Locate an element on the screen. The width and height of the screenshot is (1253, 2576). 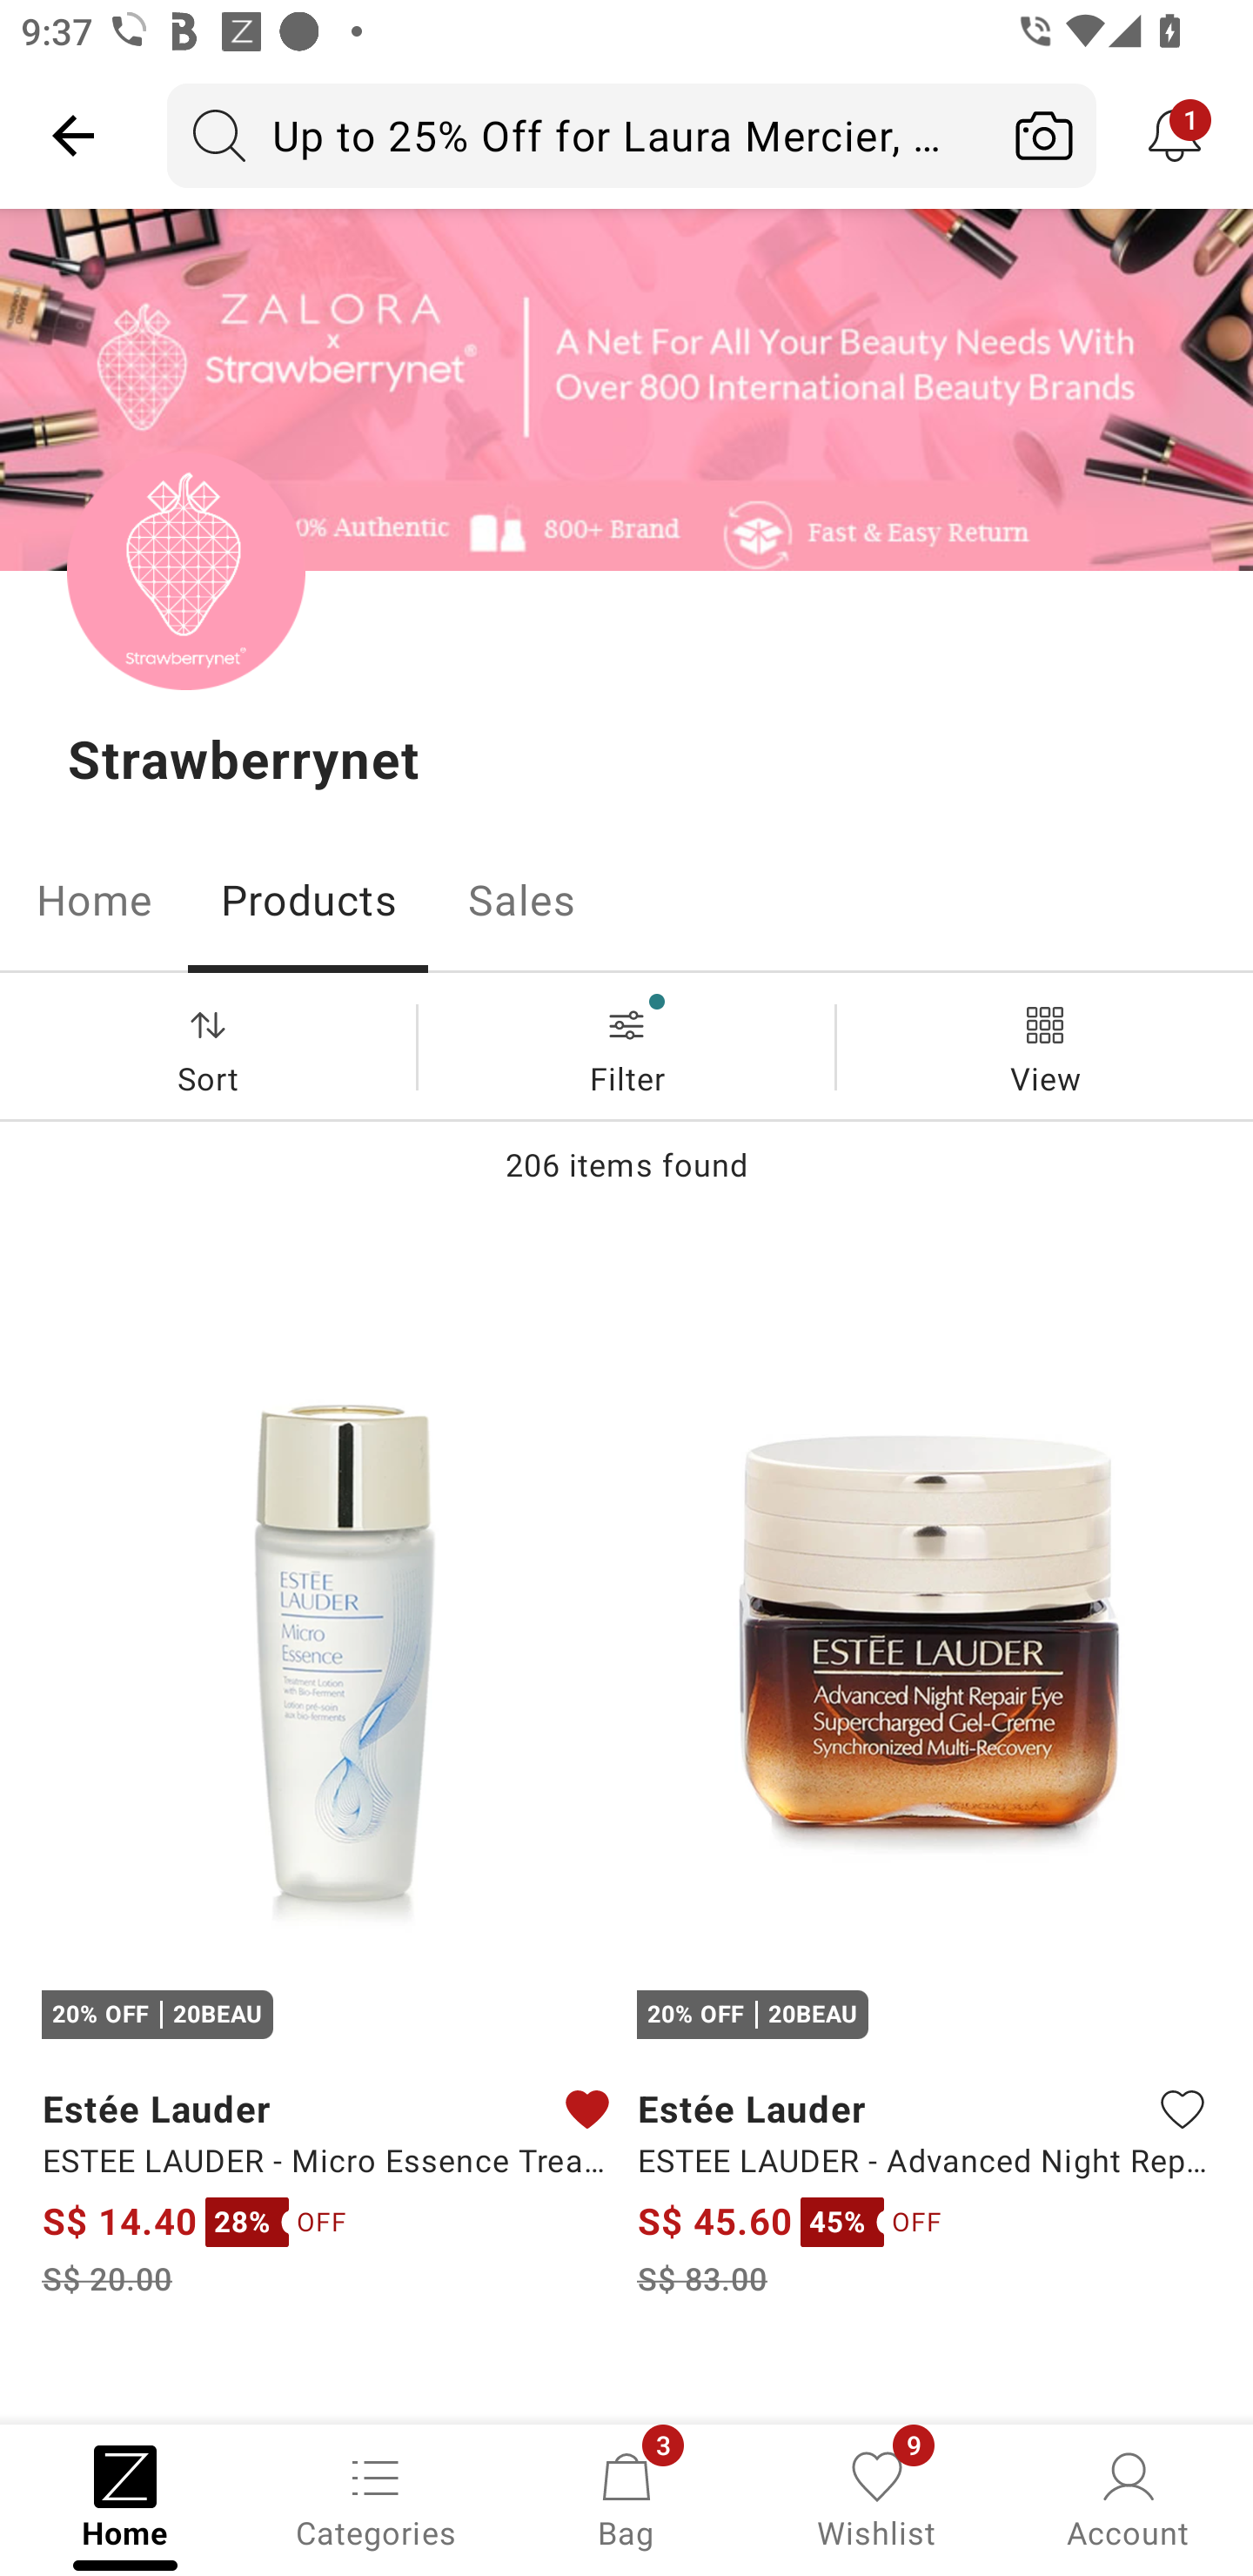
Bag, 3 new notifications Bag is located at coordinates (626, 2498).